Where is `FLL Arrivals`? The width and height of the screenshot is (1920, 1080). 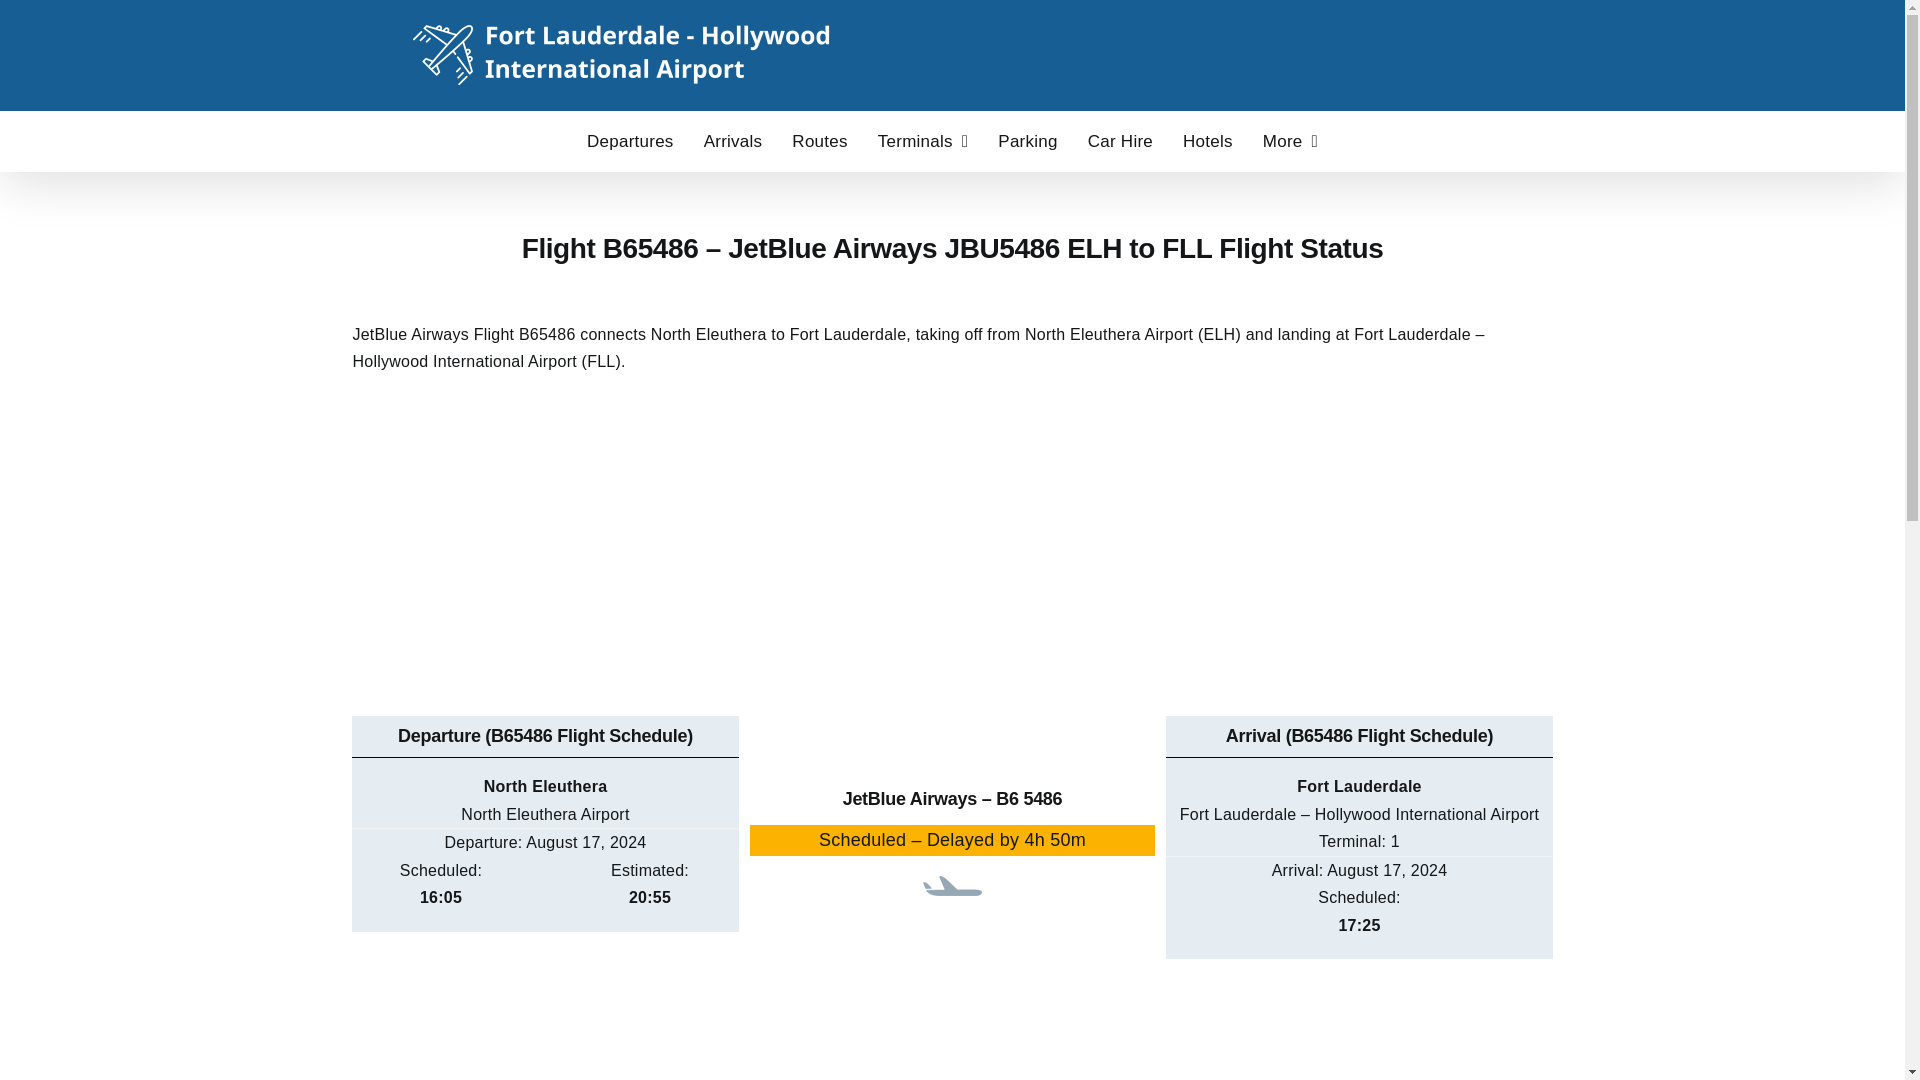 FLL Arrivals is located at coordinates (733, 140).